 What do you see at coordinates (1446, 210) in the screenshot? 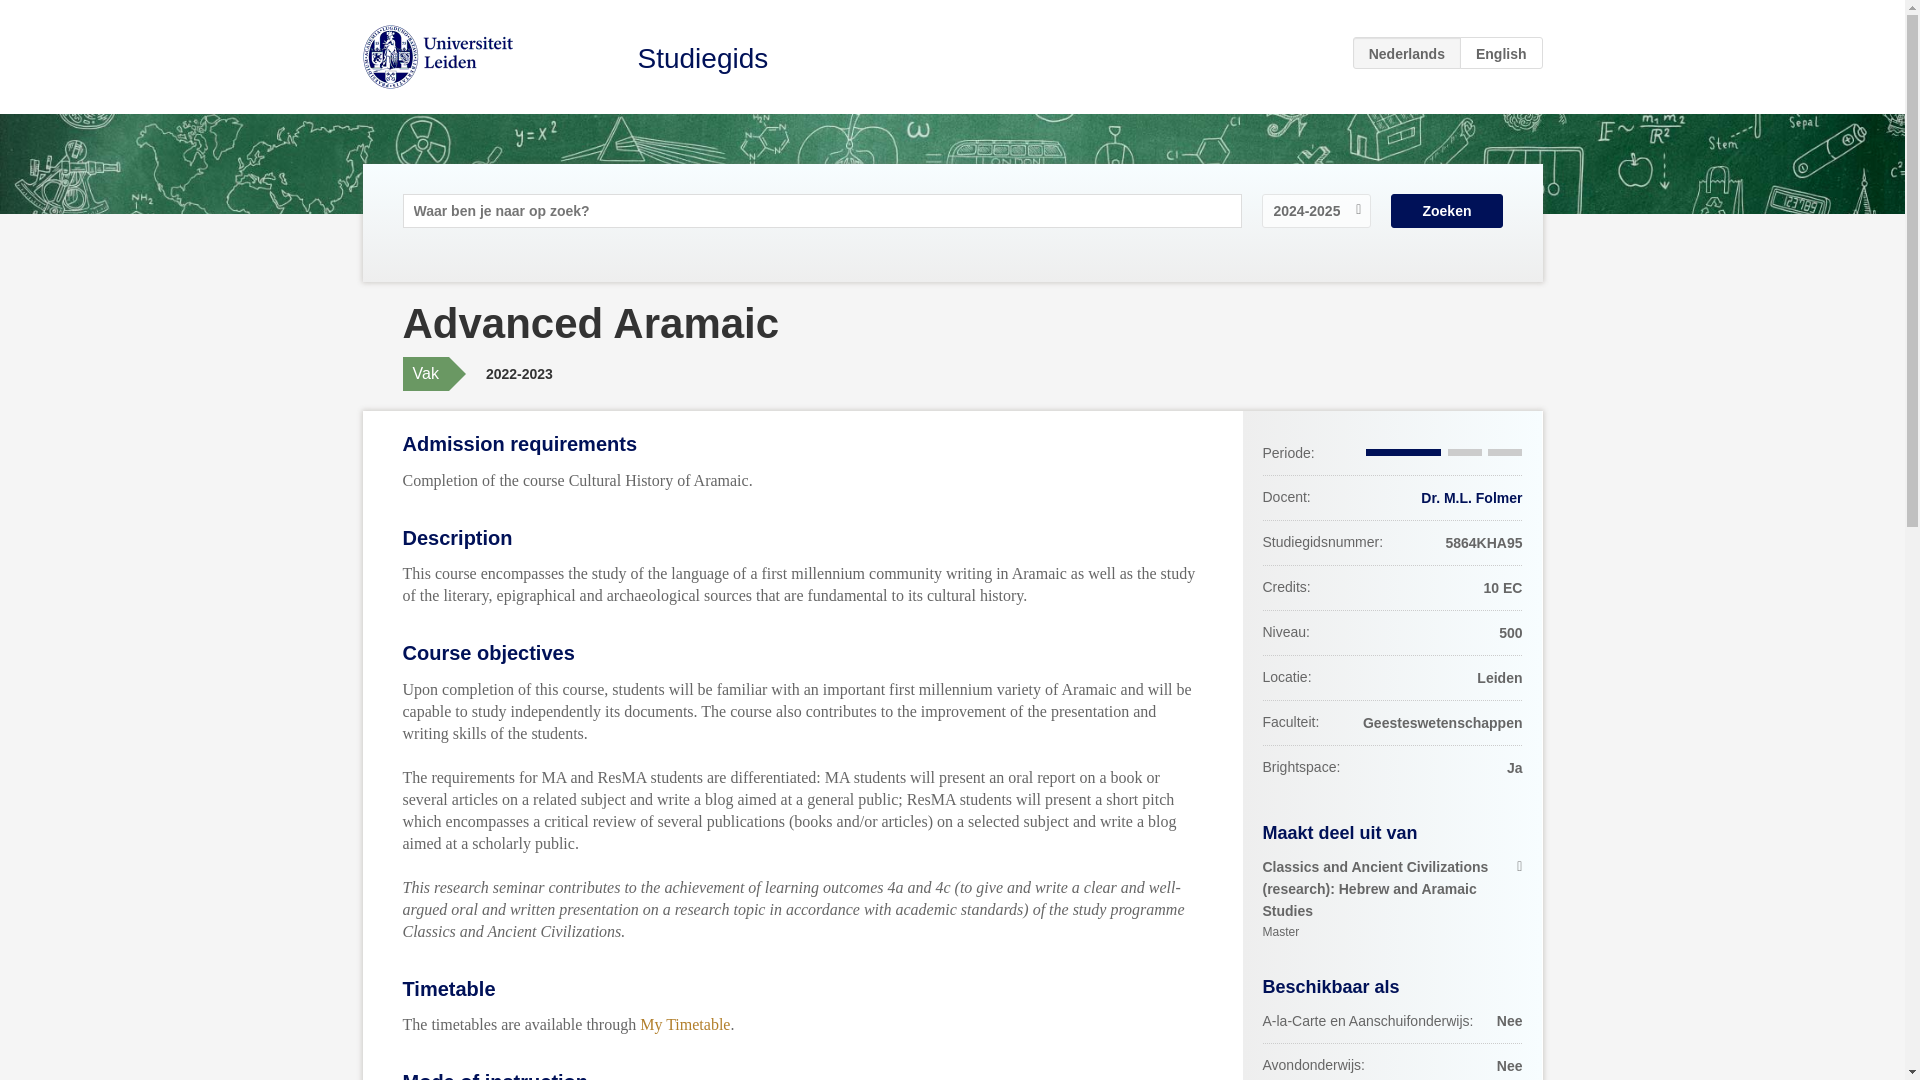
I see `Zoeken` at bounding box center [1446, 210].